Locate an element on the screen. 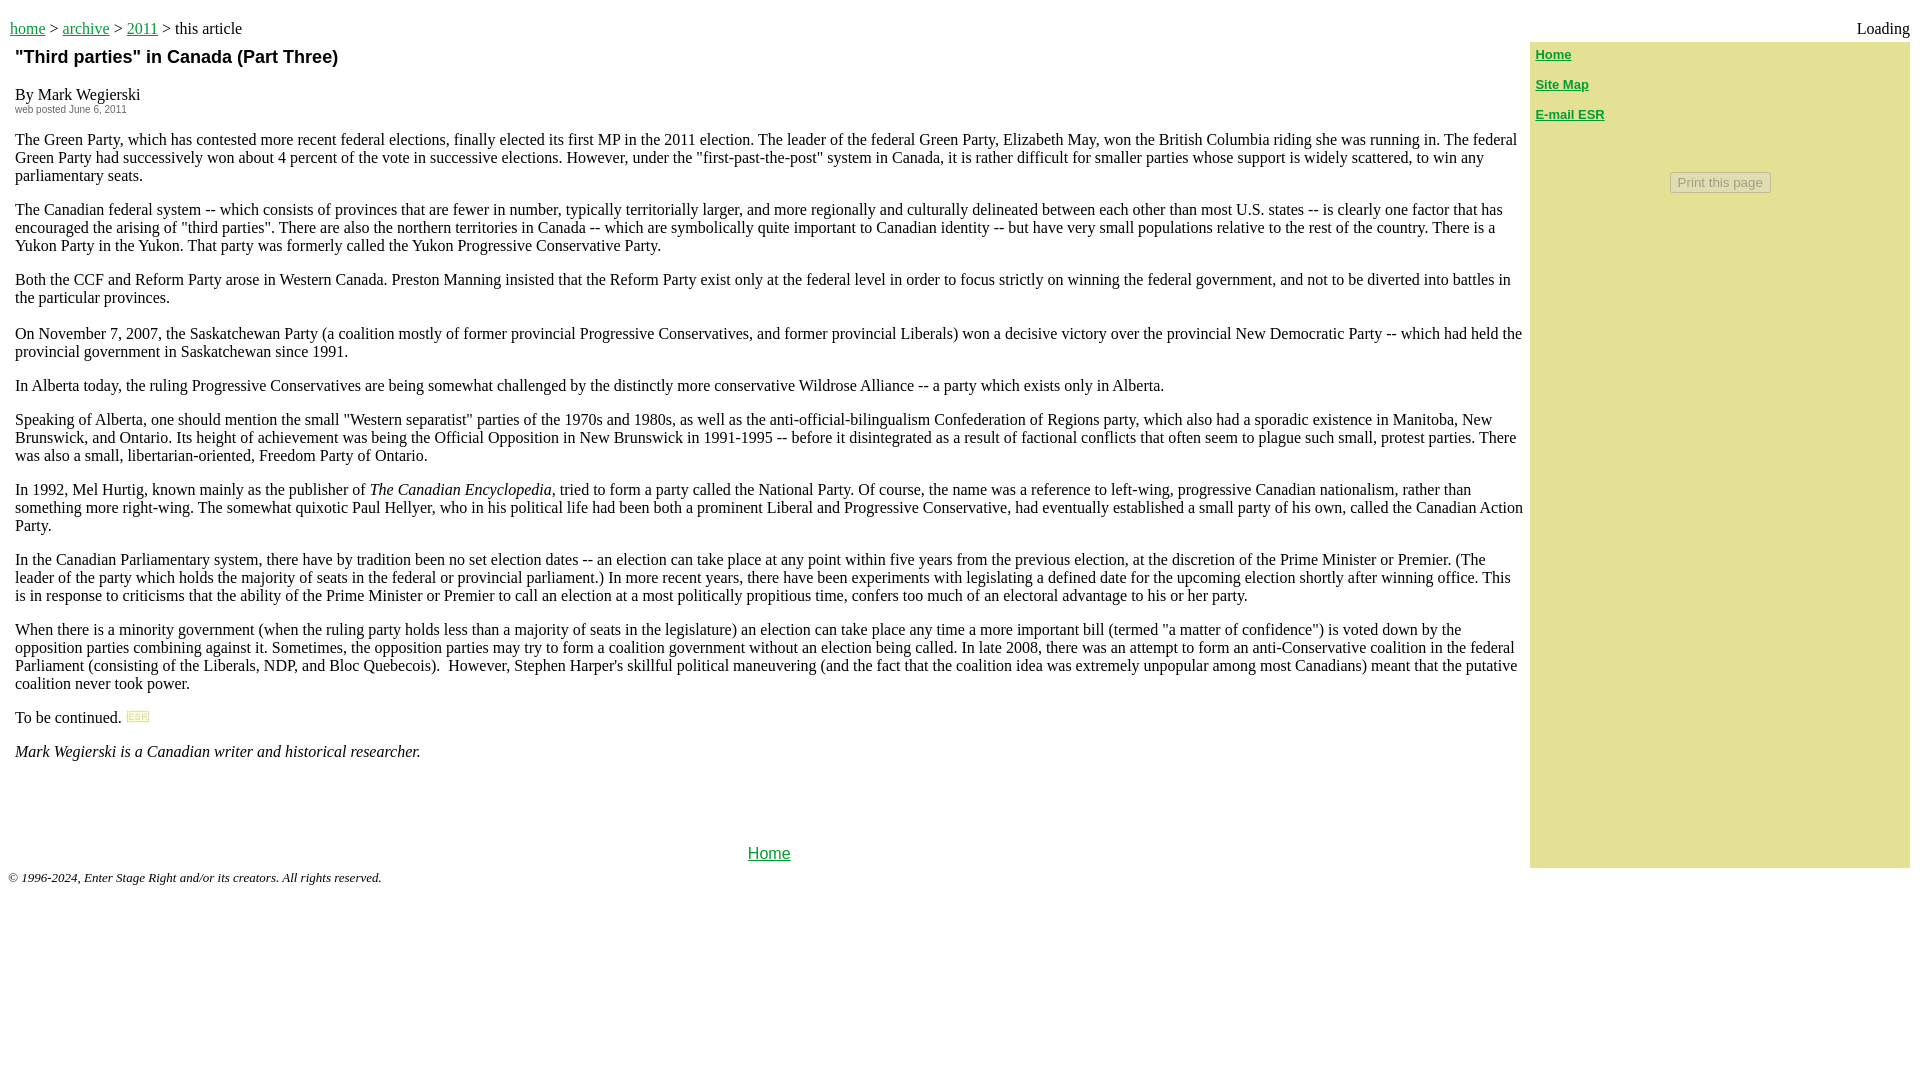 The height and width of the screenshot is (1080, 1920). Home is located at coordinates (770, 852).